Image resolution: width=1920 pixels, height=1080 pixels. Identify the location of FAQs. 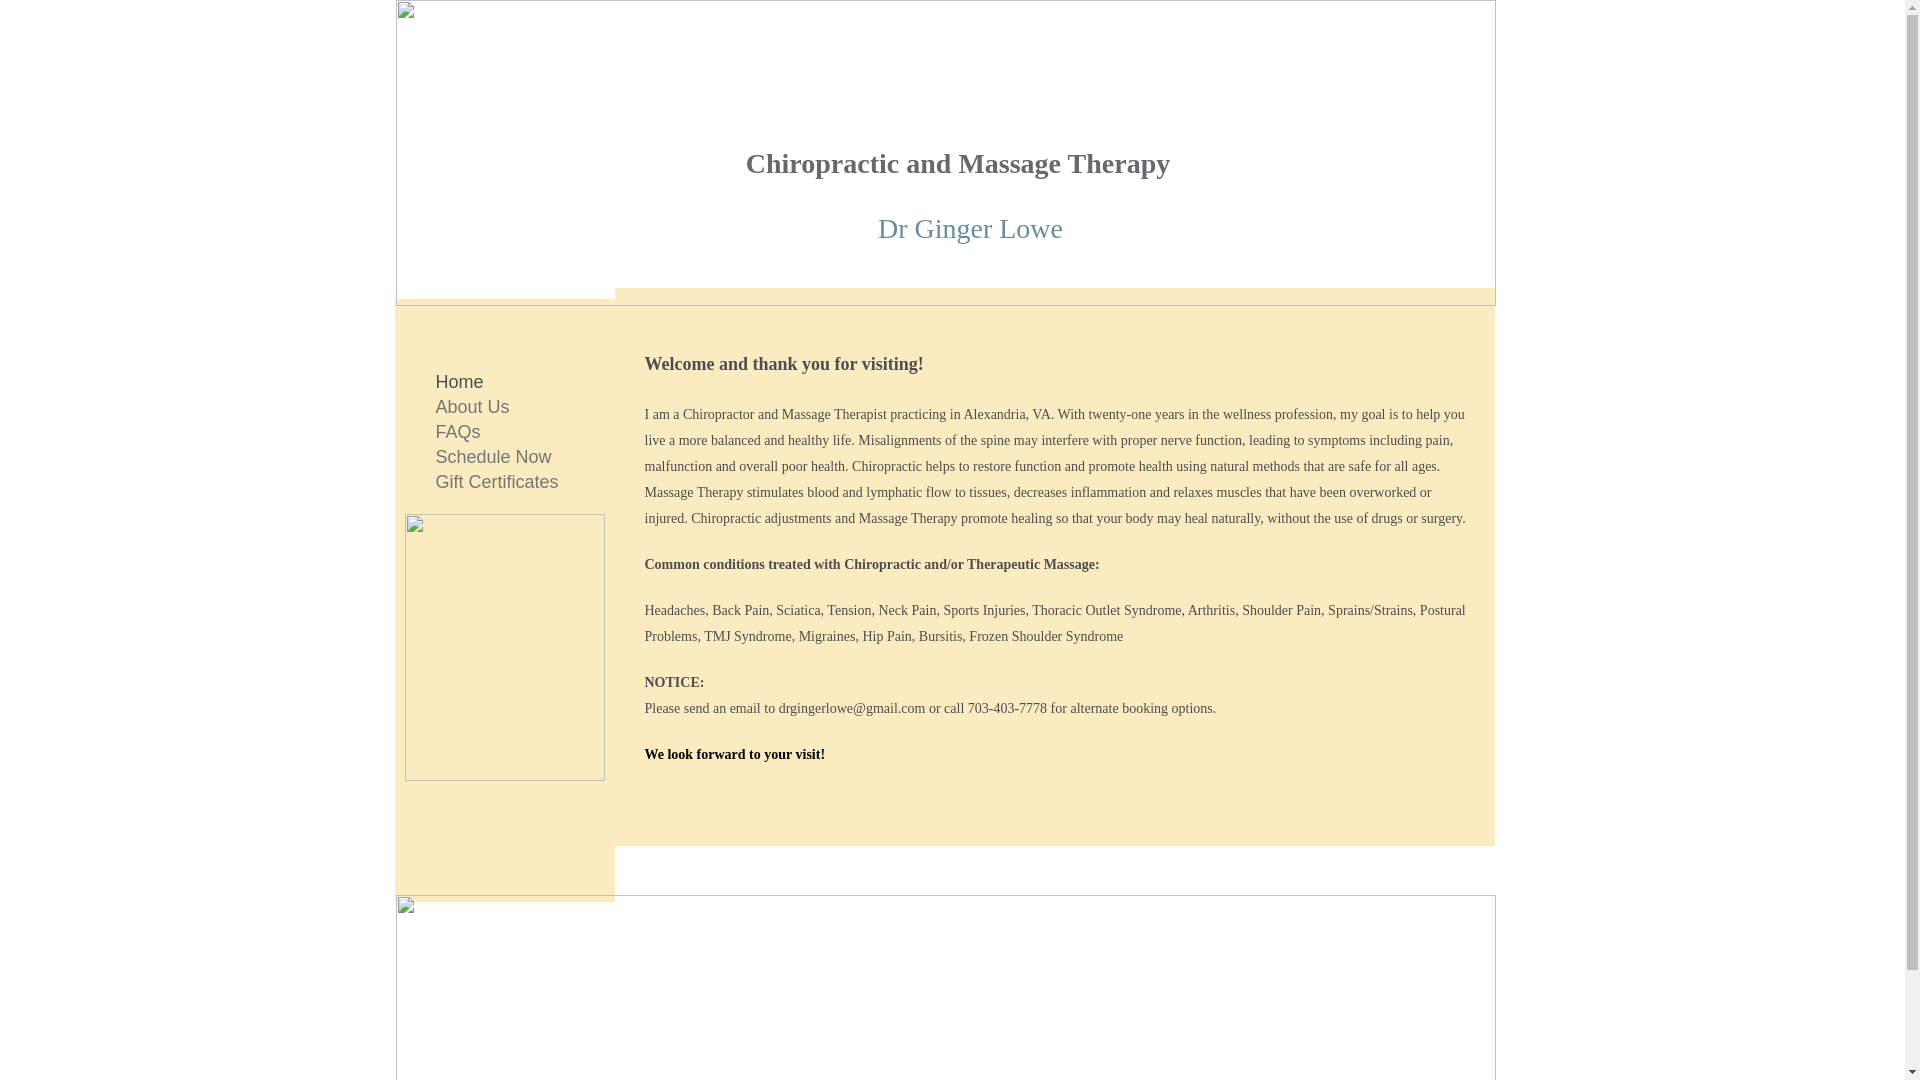
(458, 432).